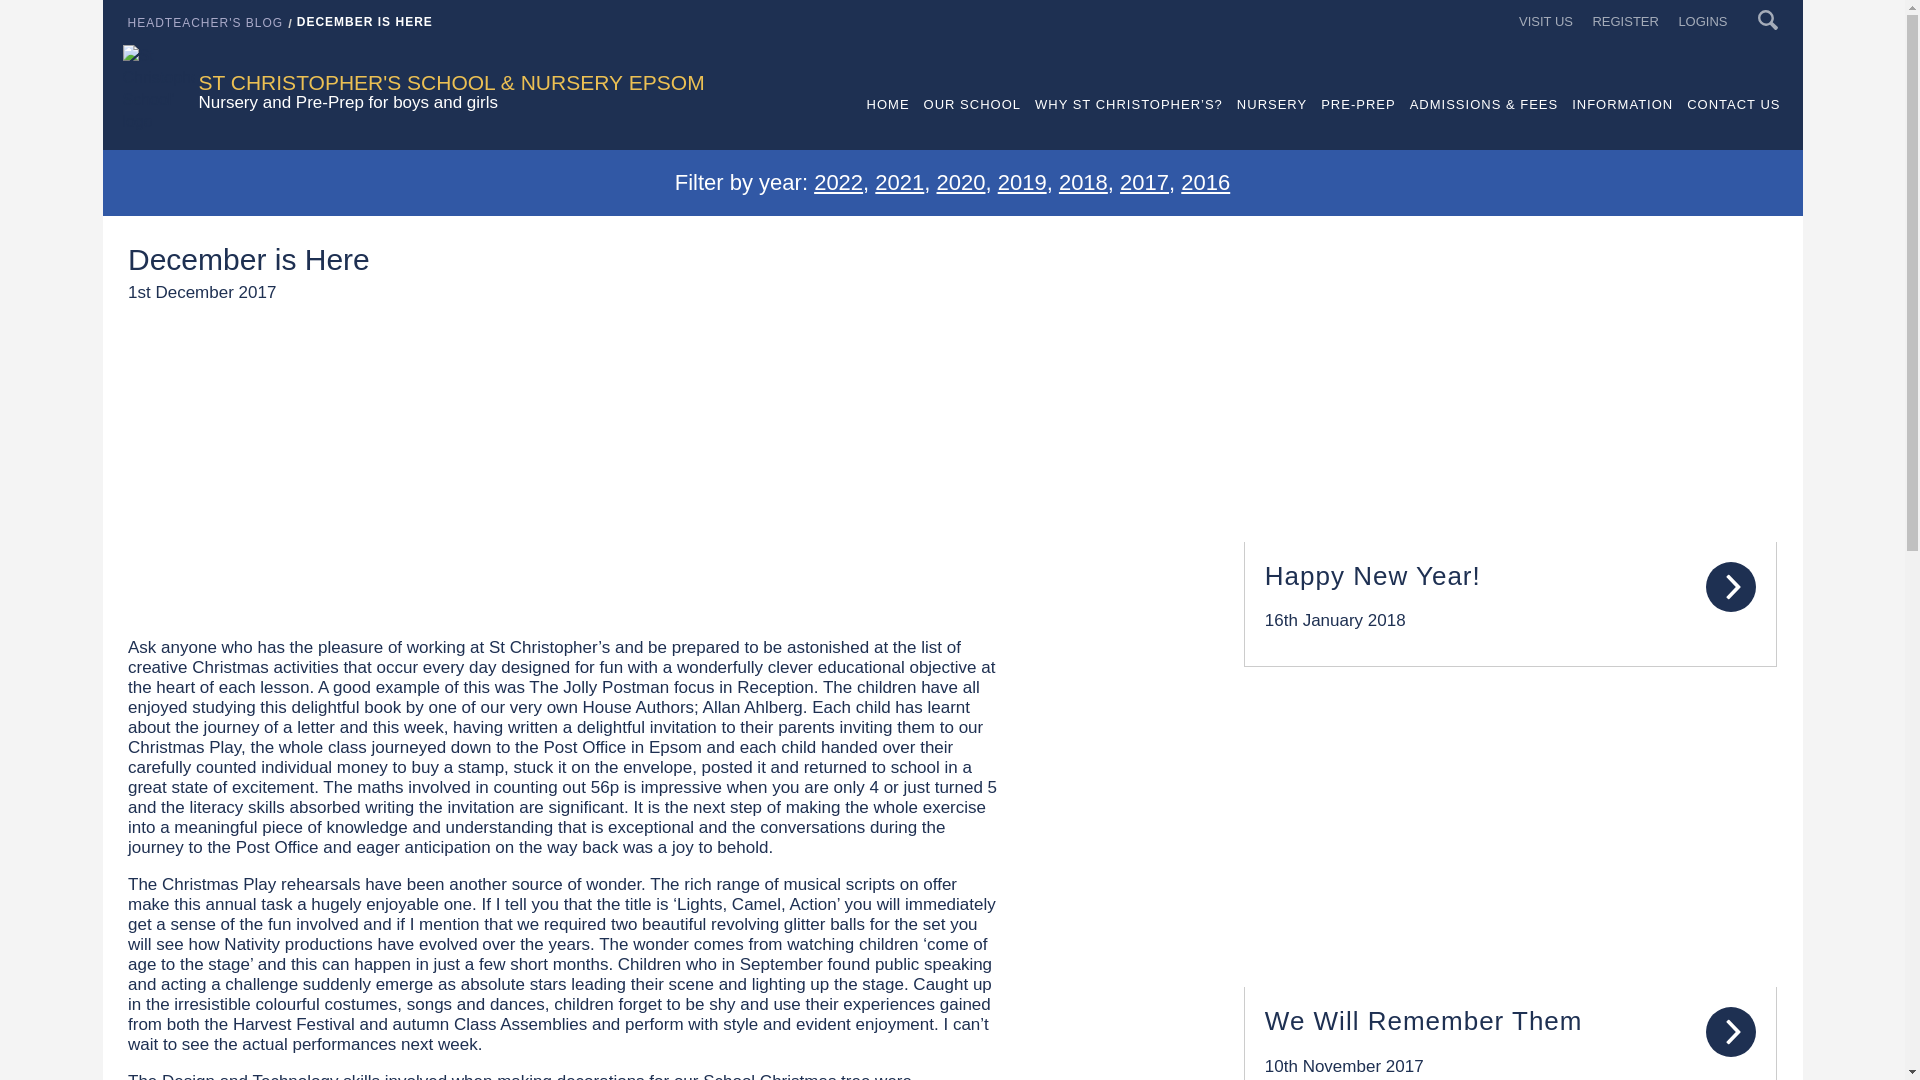  What do you see at coordinates (972, 124) in the screenshot?
I see `OUR SCHOOL` at bounding box center [972, 124].